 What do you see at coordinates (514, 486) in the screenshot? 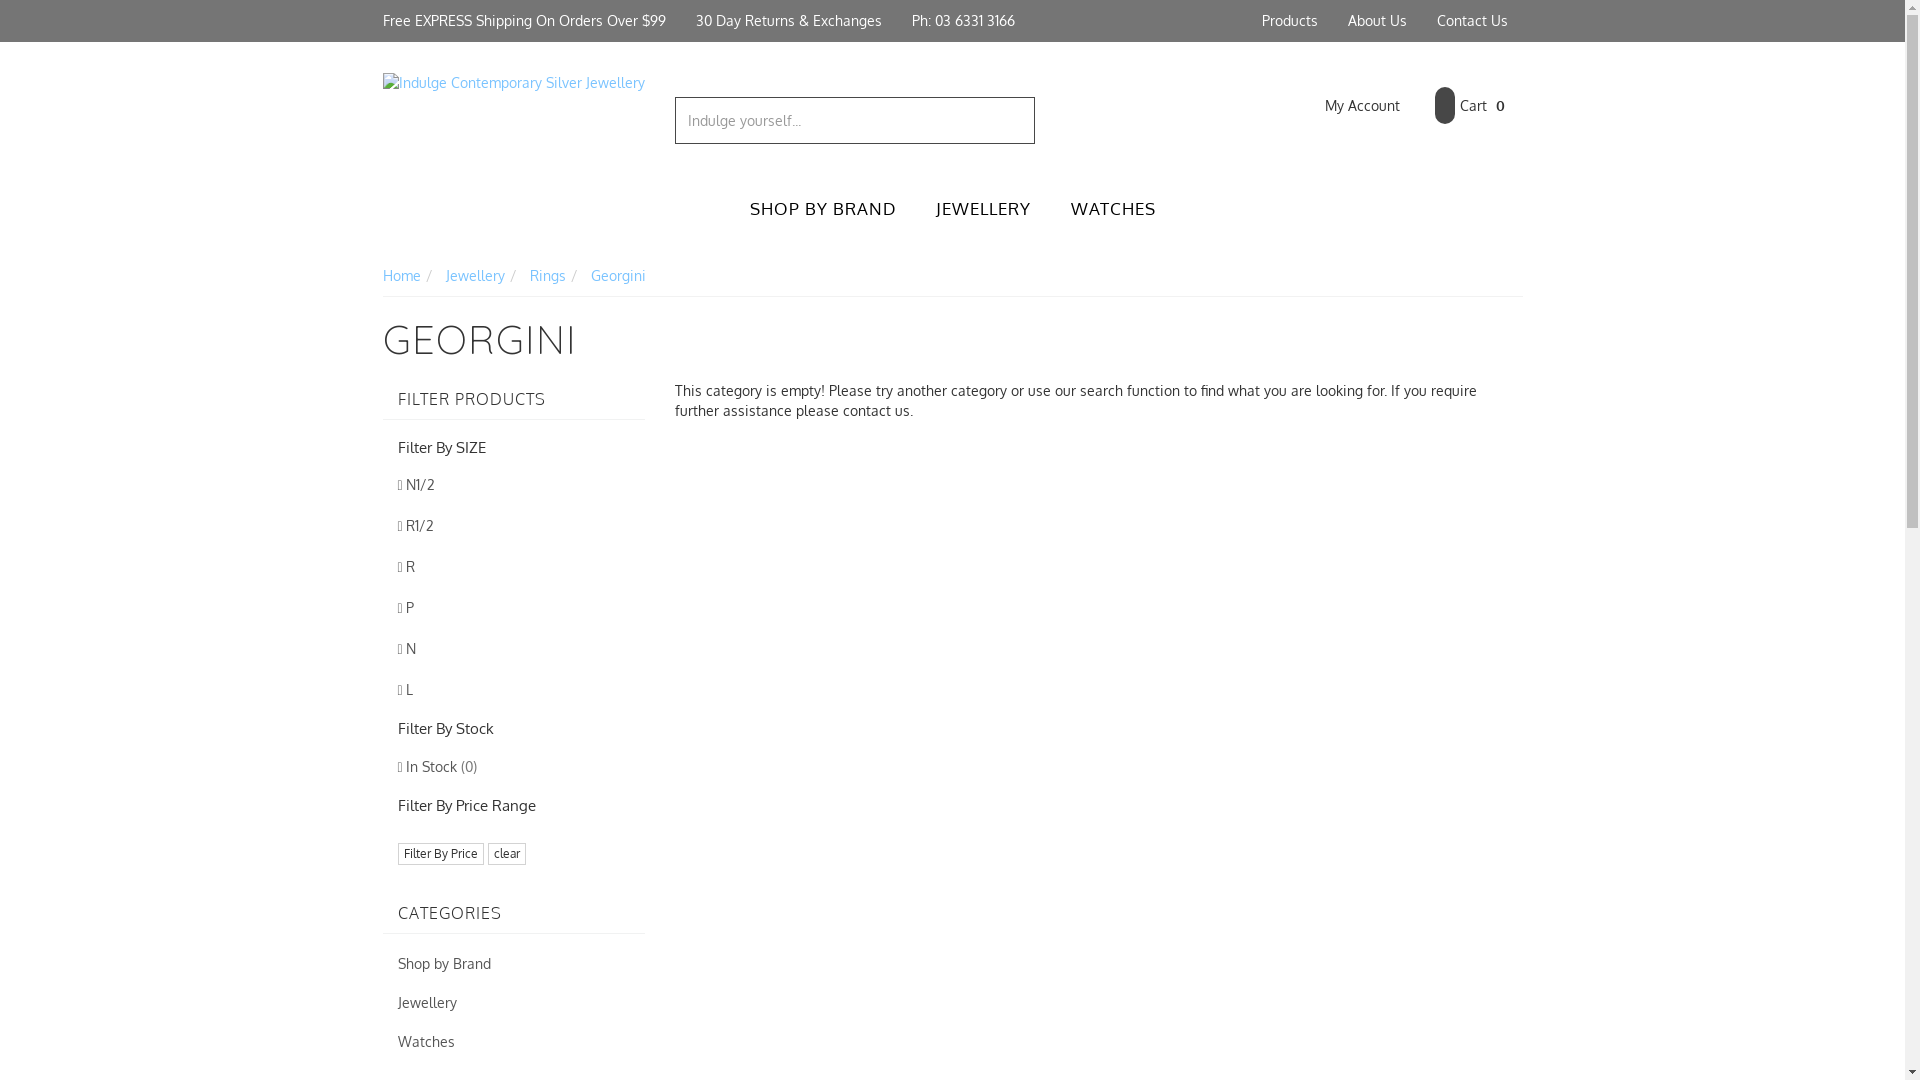
I see `N1/2` at bounding box center [514, 486].